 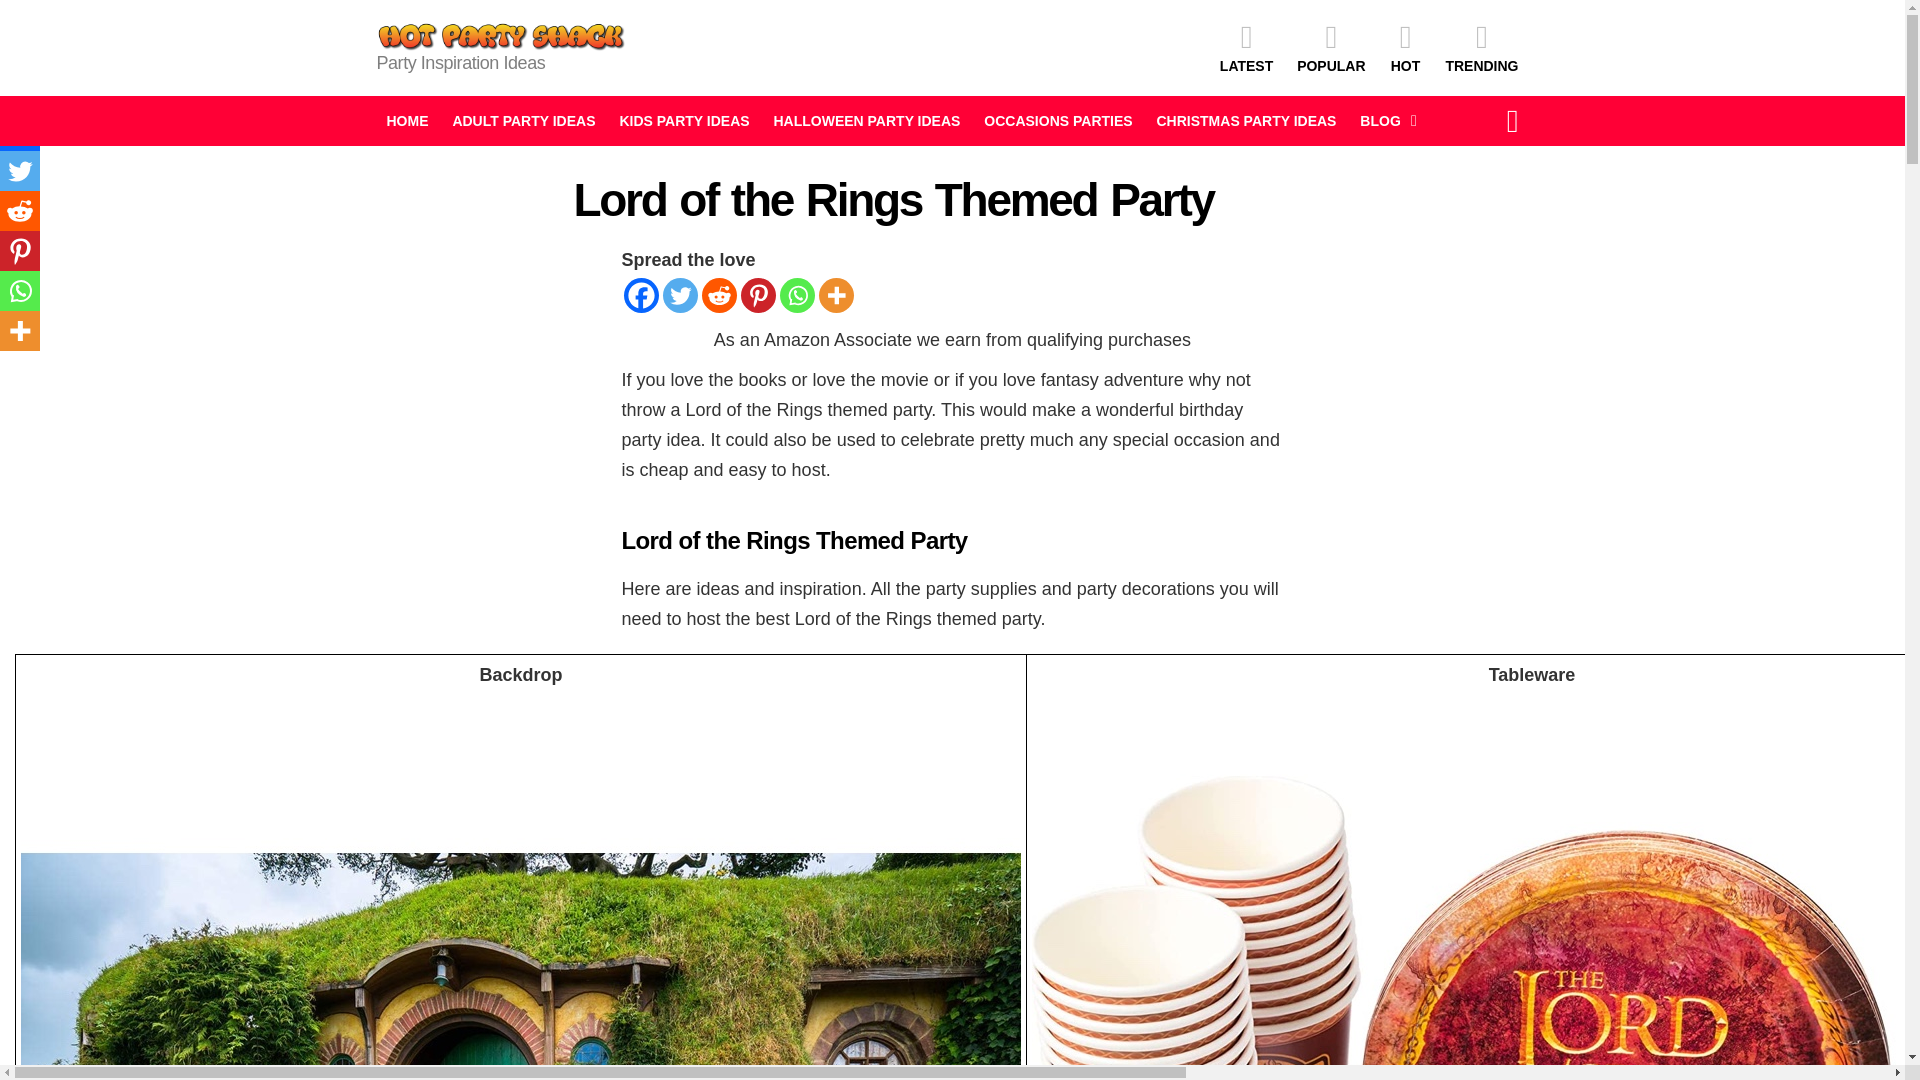 What do you see at coordinates (20, 291) in the screenshot?
I see `Whatsapp` at bounding box center [20, 291].